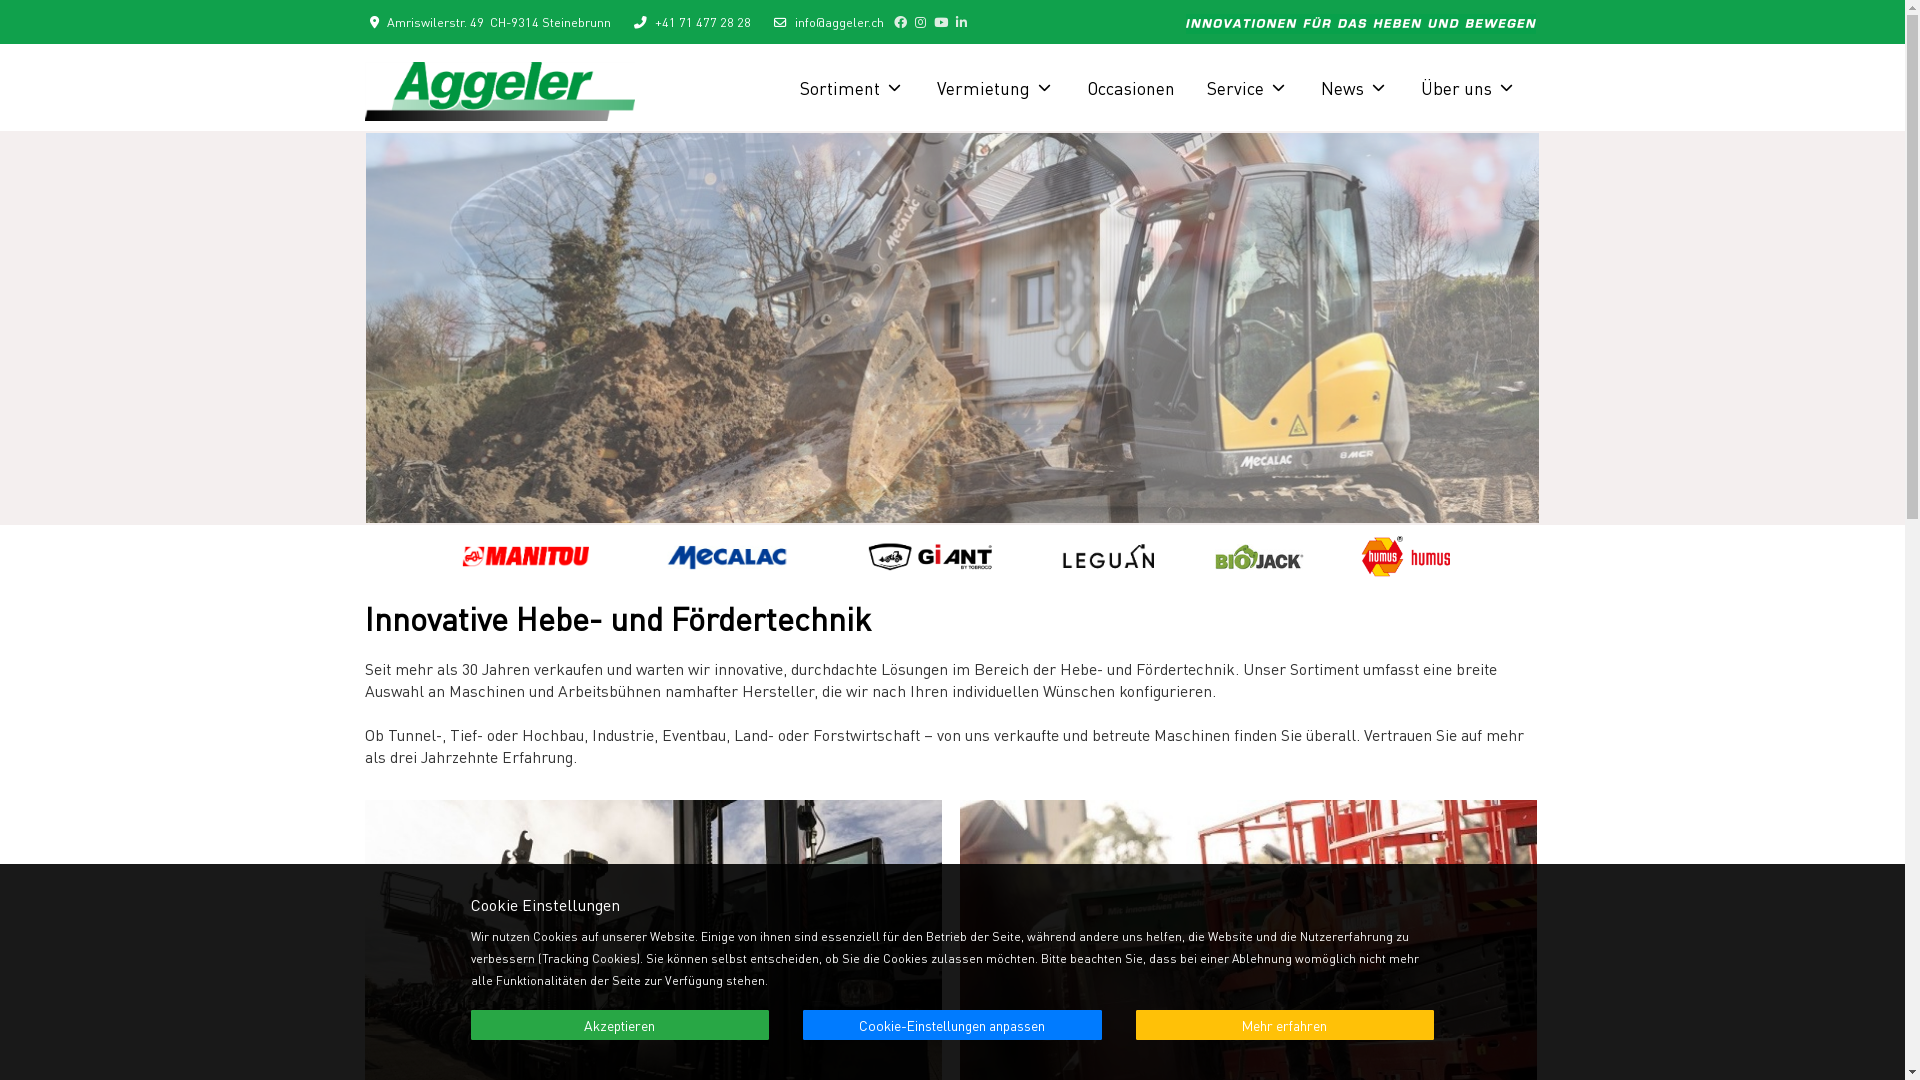  What do you see at coordinates (852, 88) in the screenshot?
I see `Sortiment` at bounding box center [852, 88].